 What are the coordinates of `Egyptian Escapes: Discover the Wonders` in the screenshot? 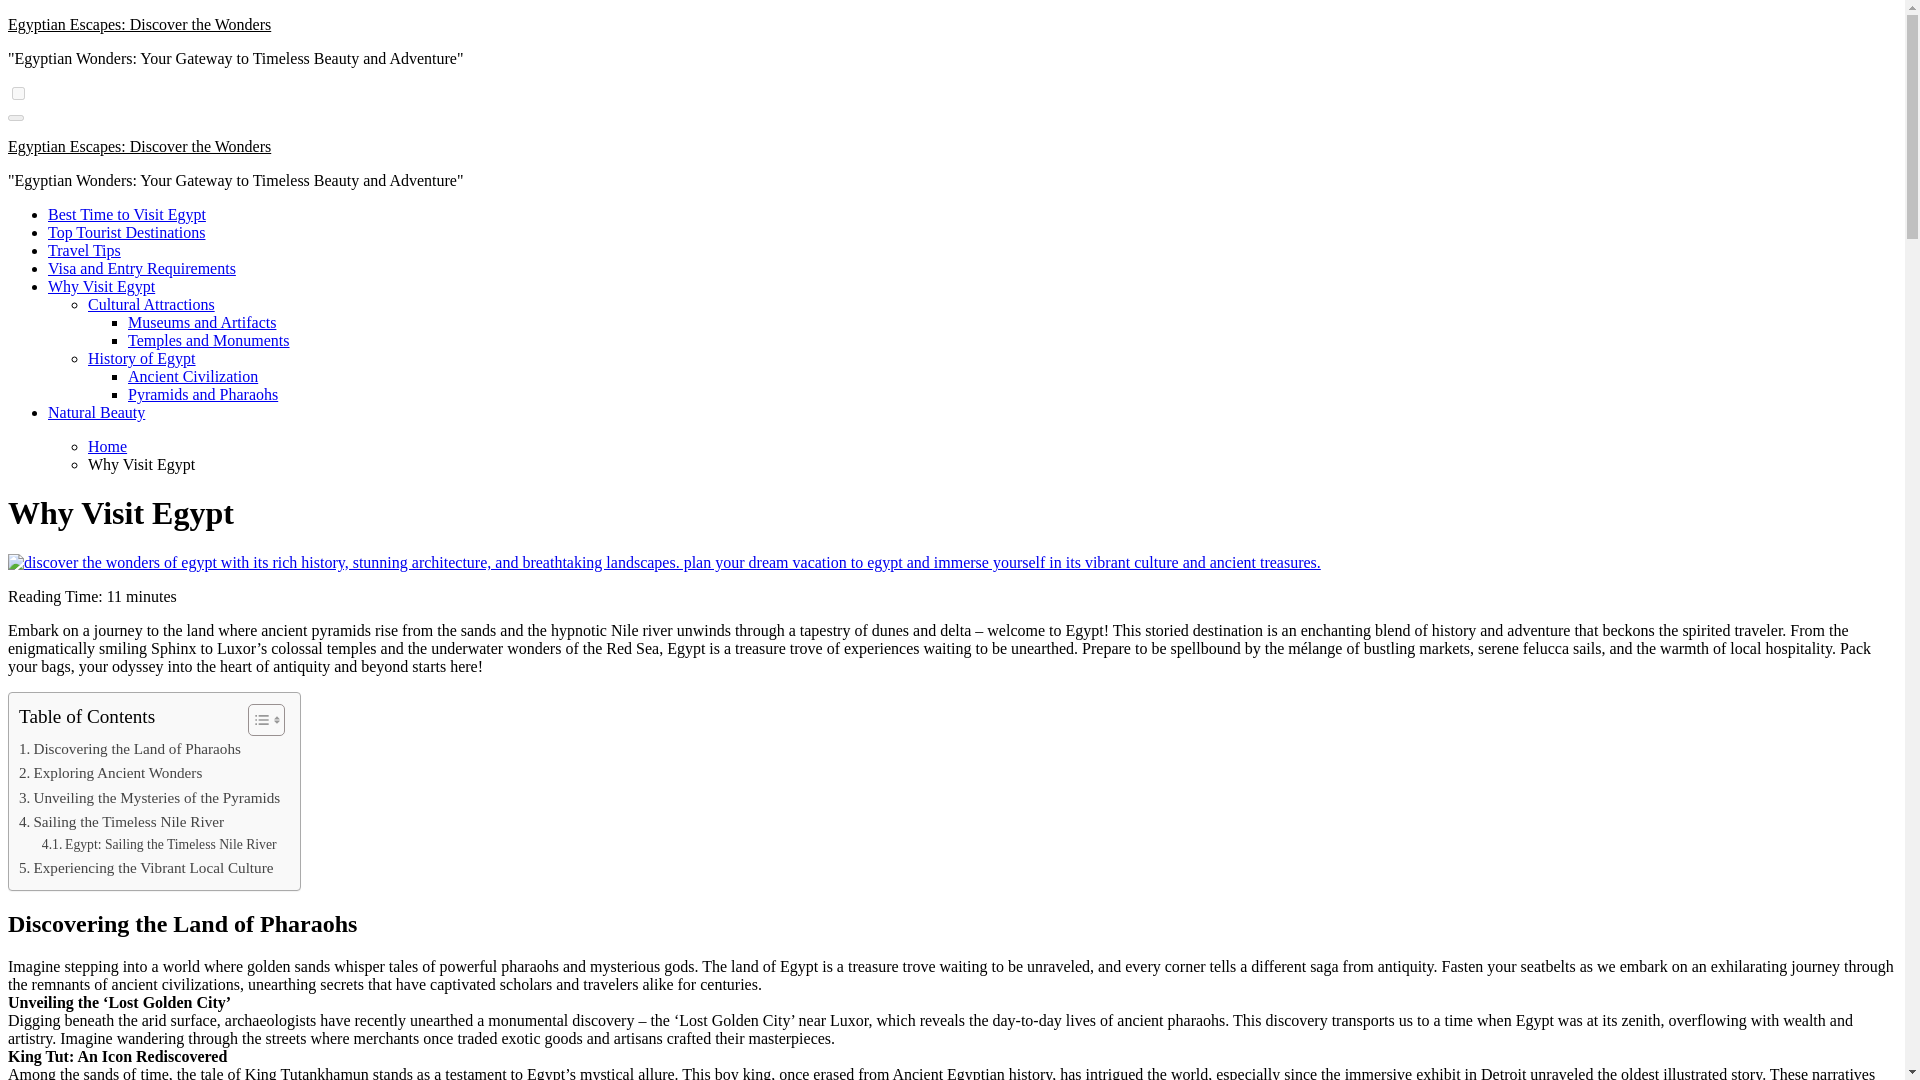 It's located at (138, 24).